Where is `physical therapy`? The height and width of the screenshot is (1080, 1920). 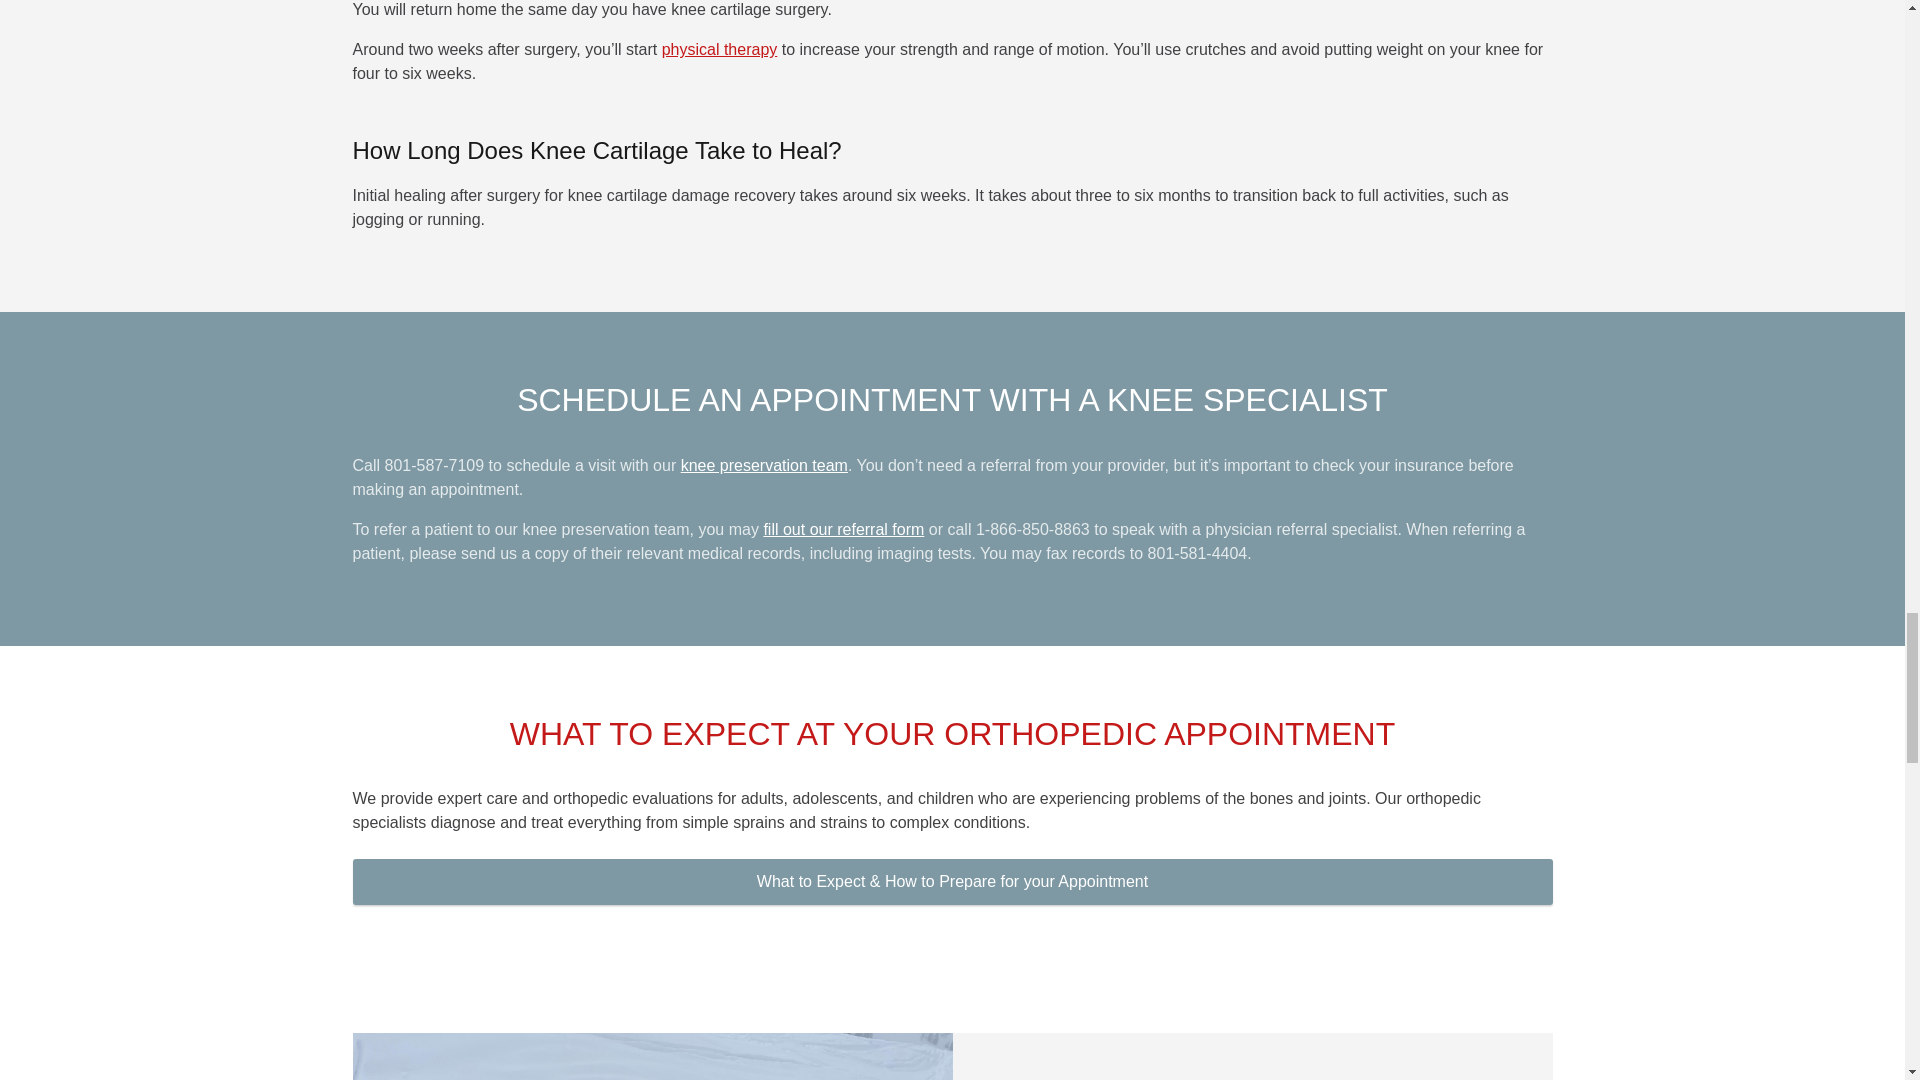
physical therapy is located at coordinates (720, 50).